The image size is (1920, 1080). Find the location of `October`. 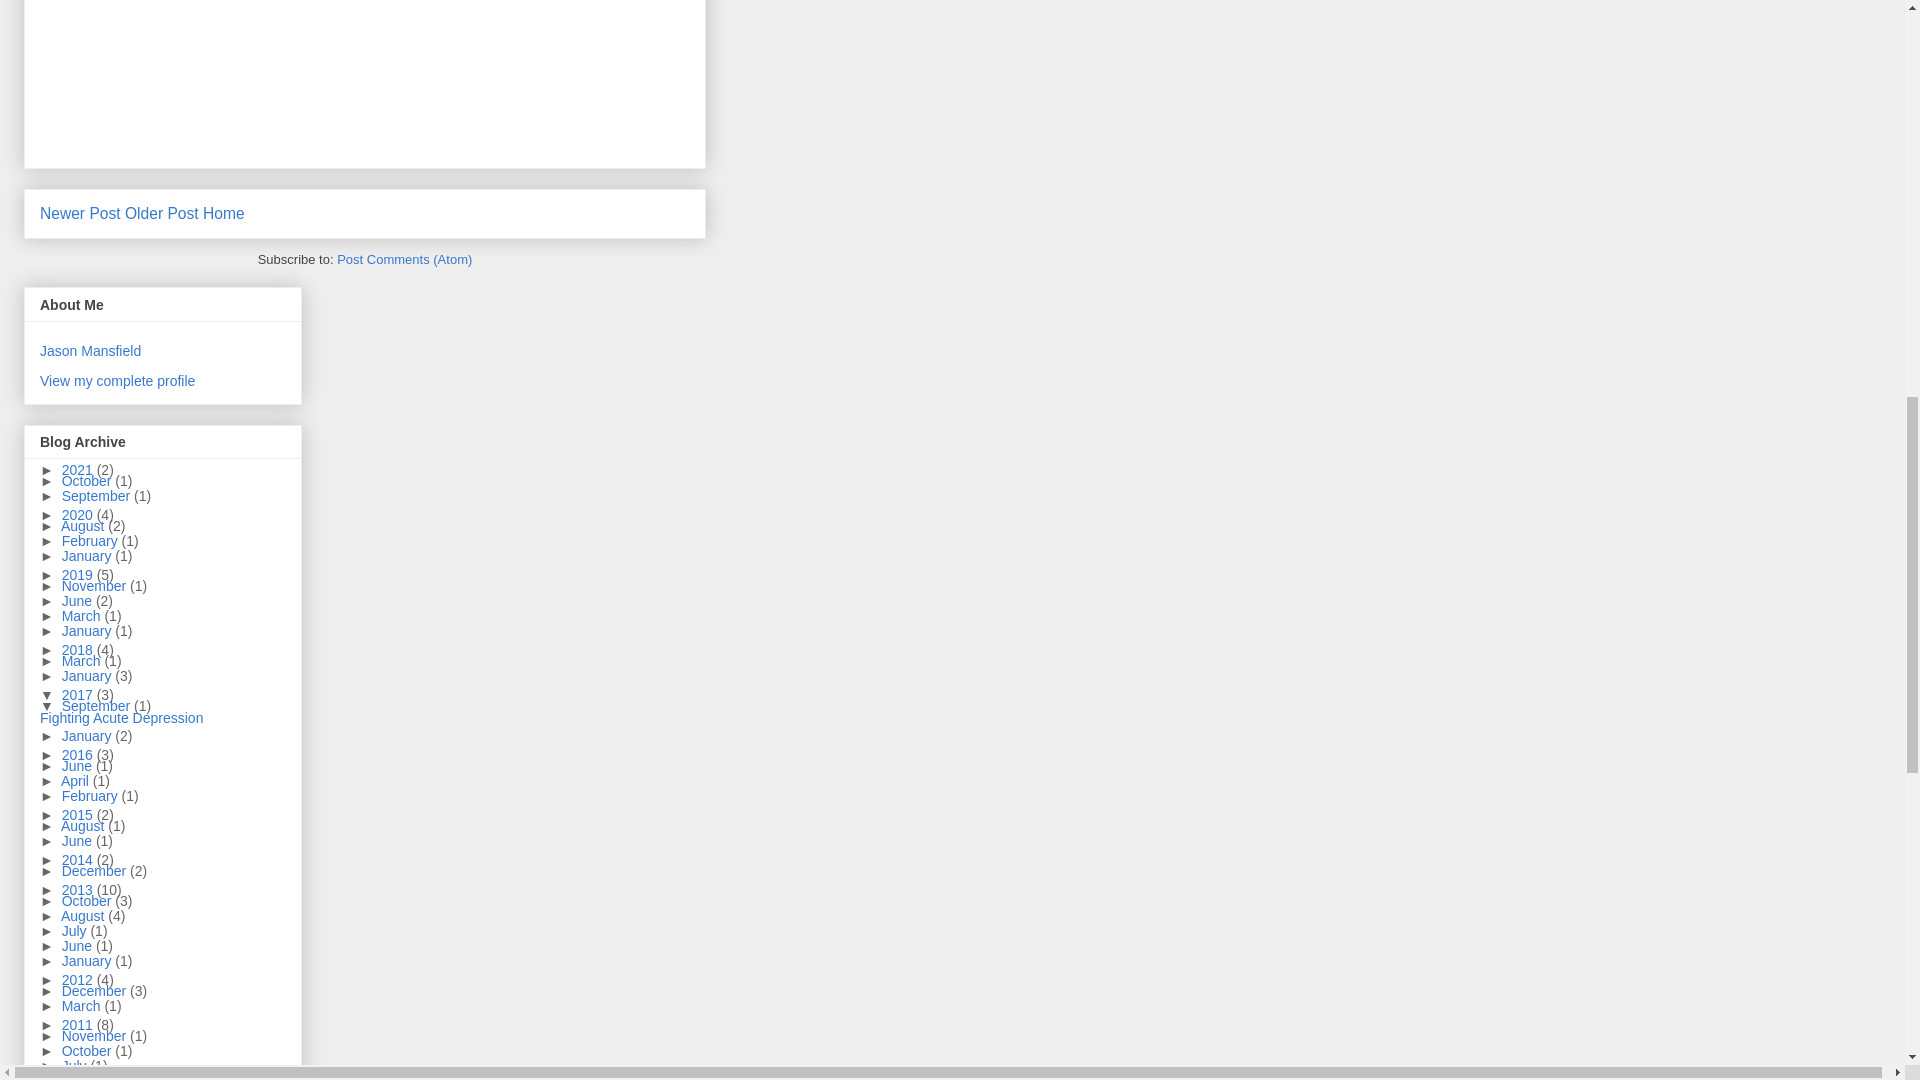

October is located at coordinates (88, 481).